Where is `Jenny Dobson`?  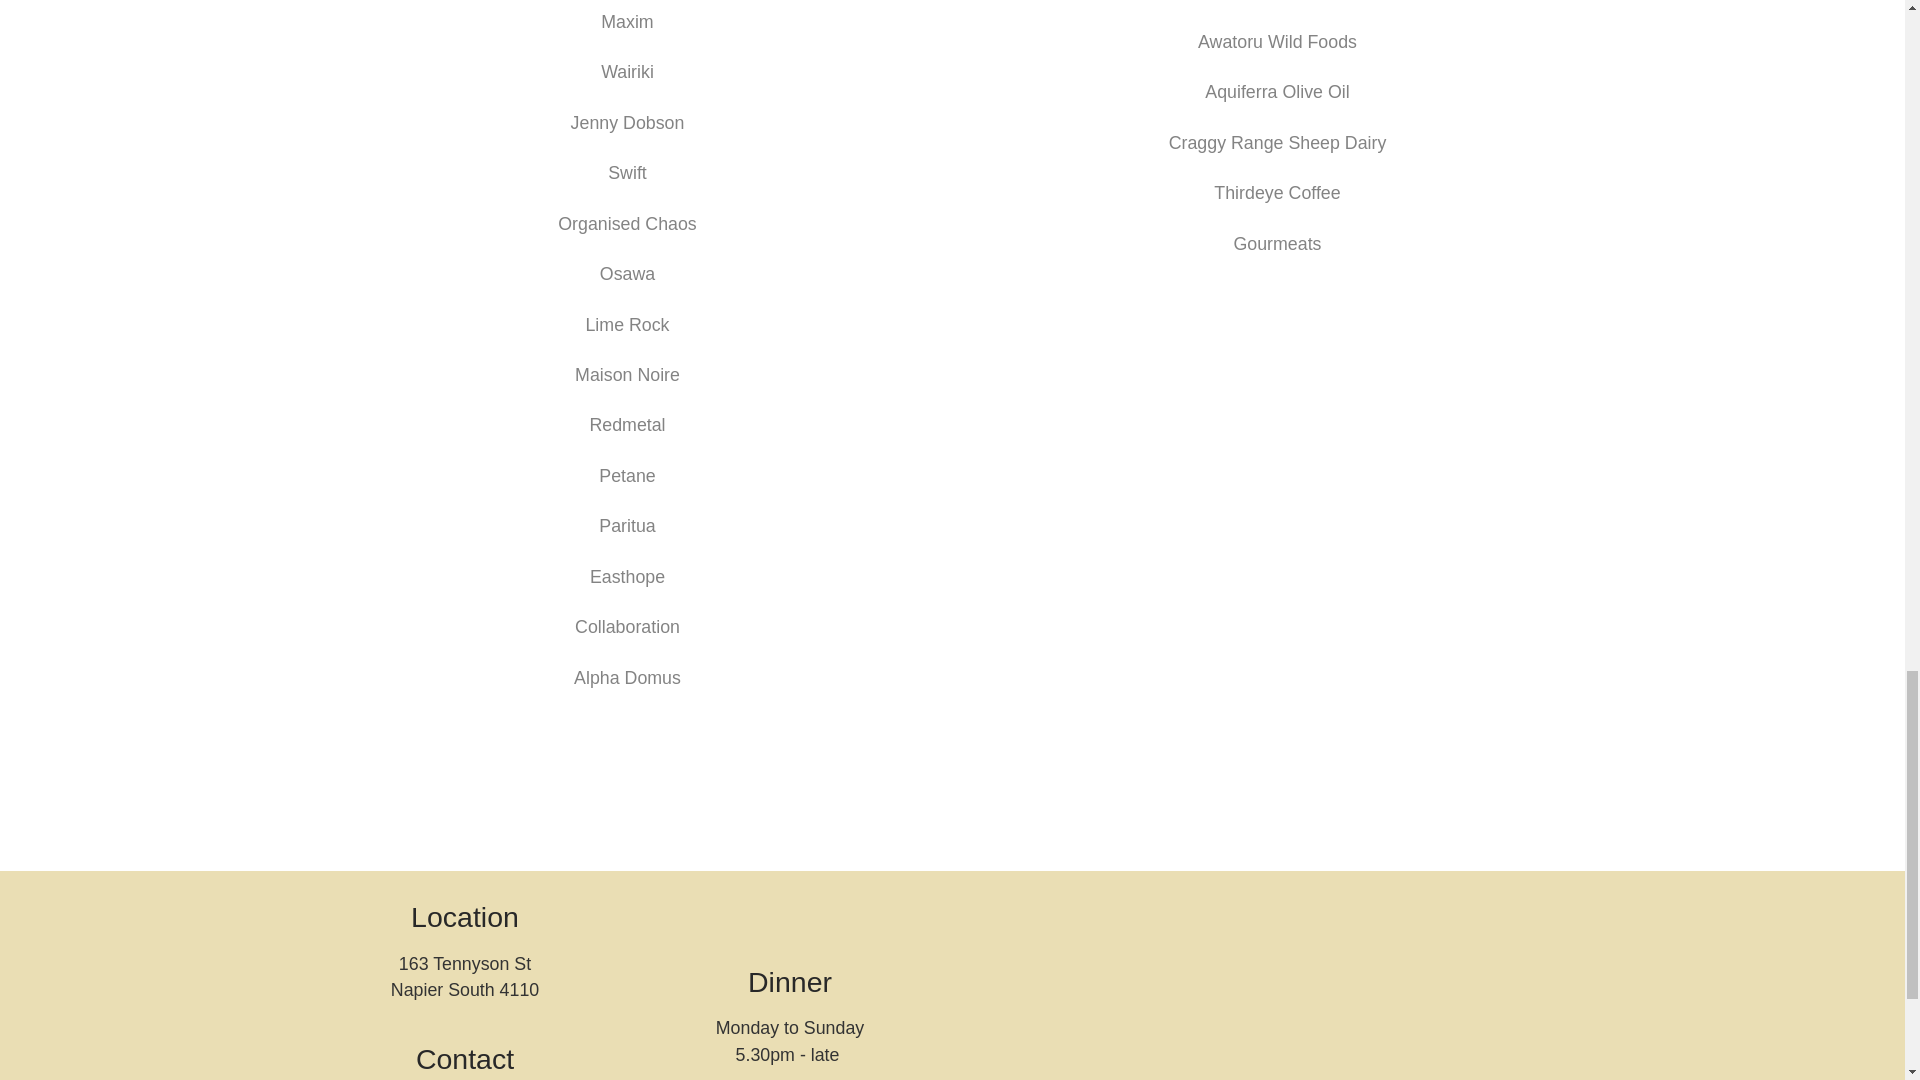 Jenny Dobson is located at coordinates (628, 122).